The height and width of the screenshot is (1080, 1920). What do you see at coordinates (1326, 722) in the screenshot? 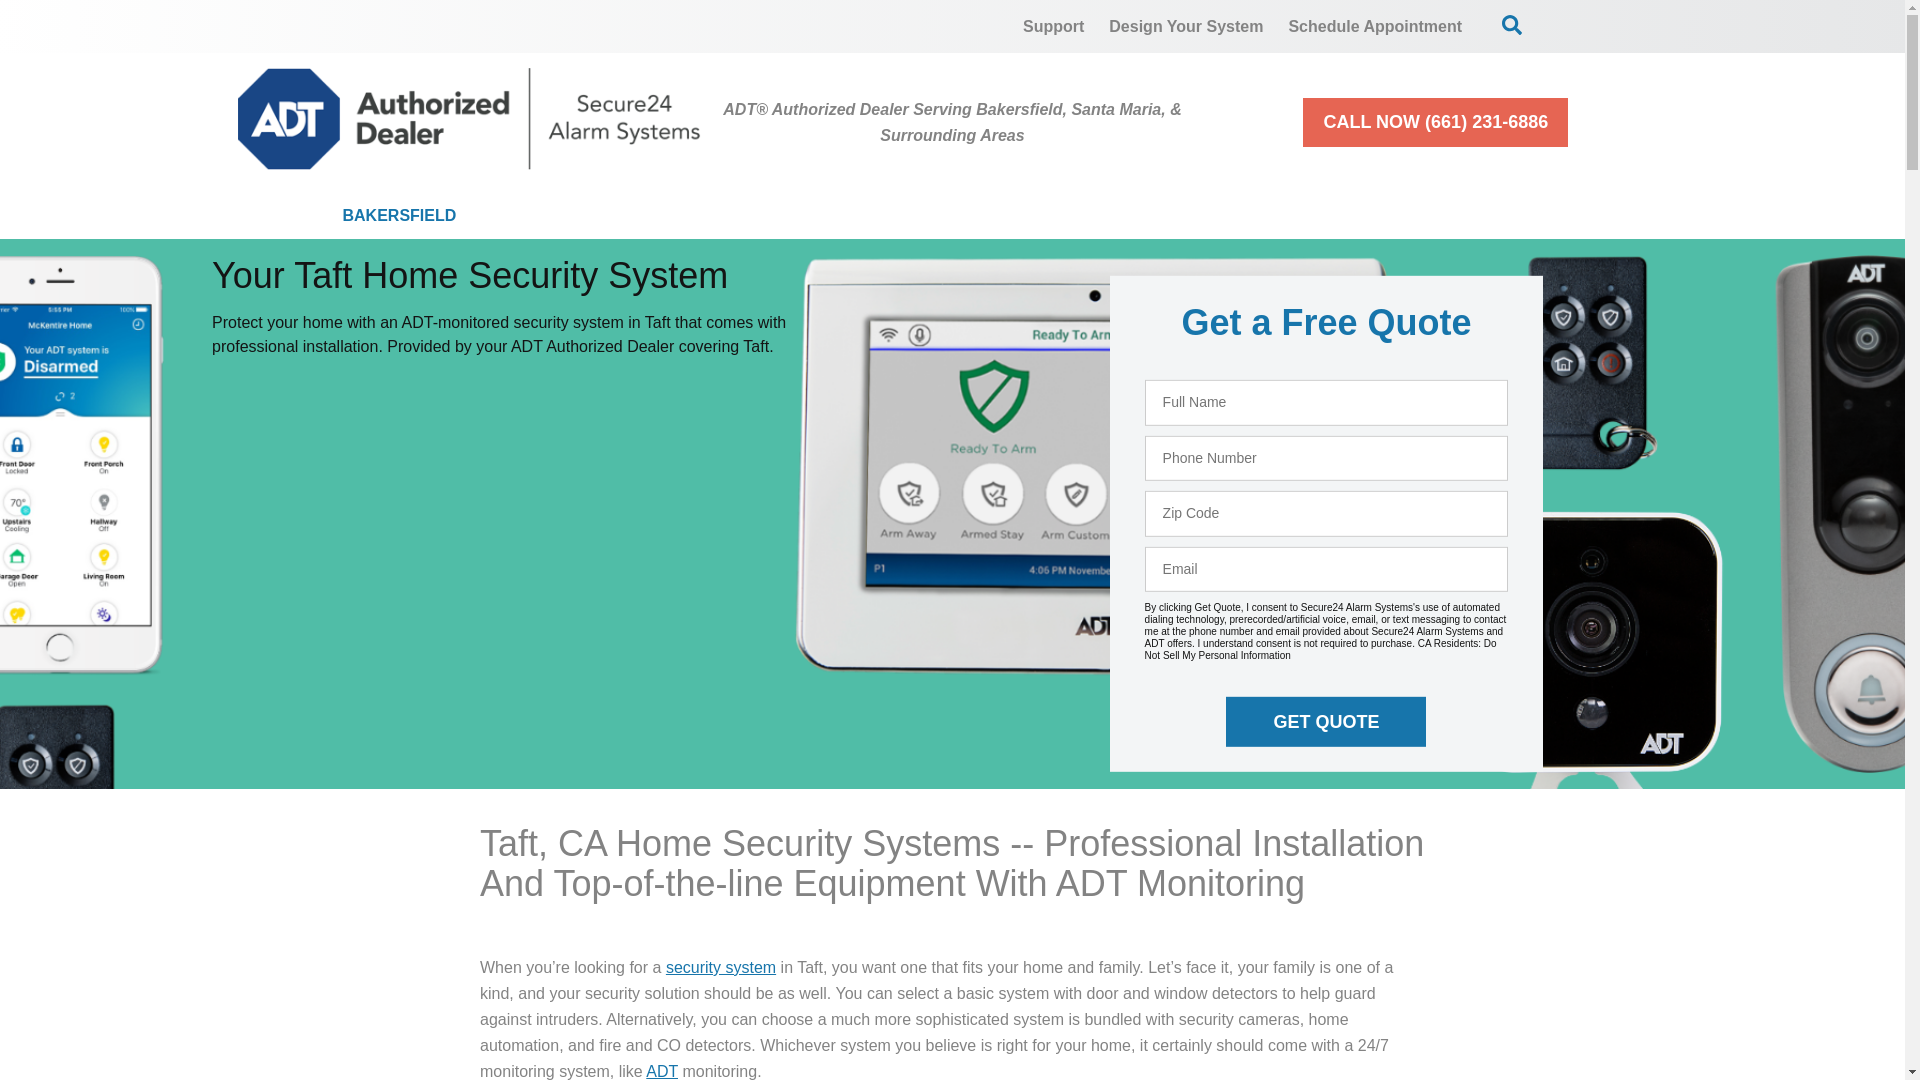
I see `GET QUOTE` at bounding box center [1326, 722].